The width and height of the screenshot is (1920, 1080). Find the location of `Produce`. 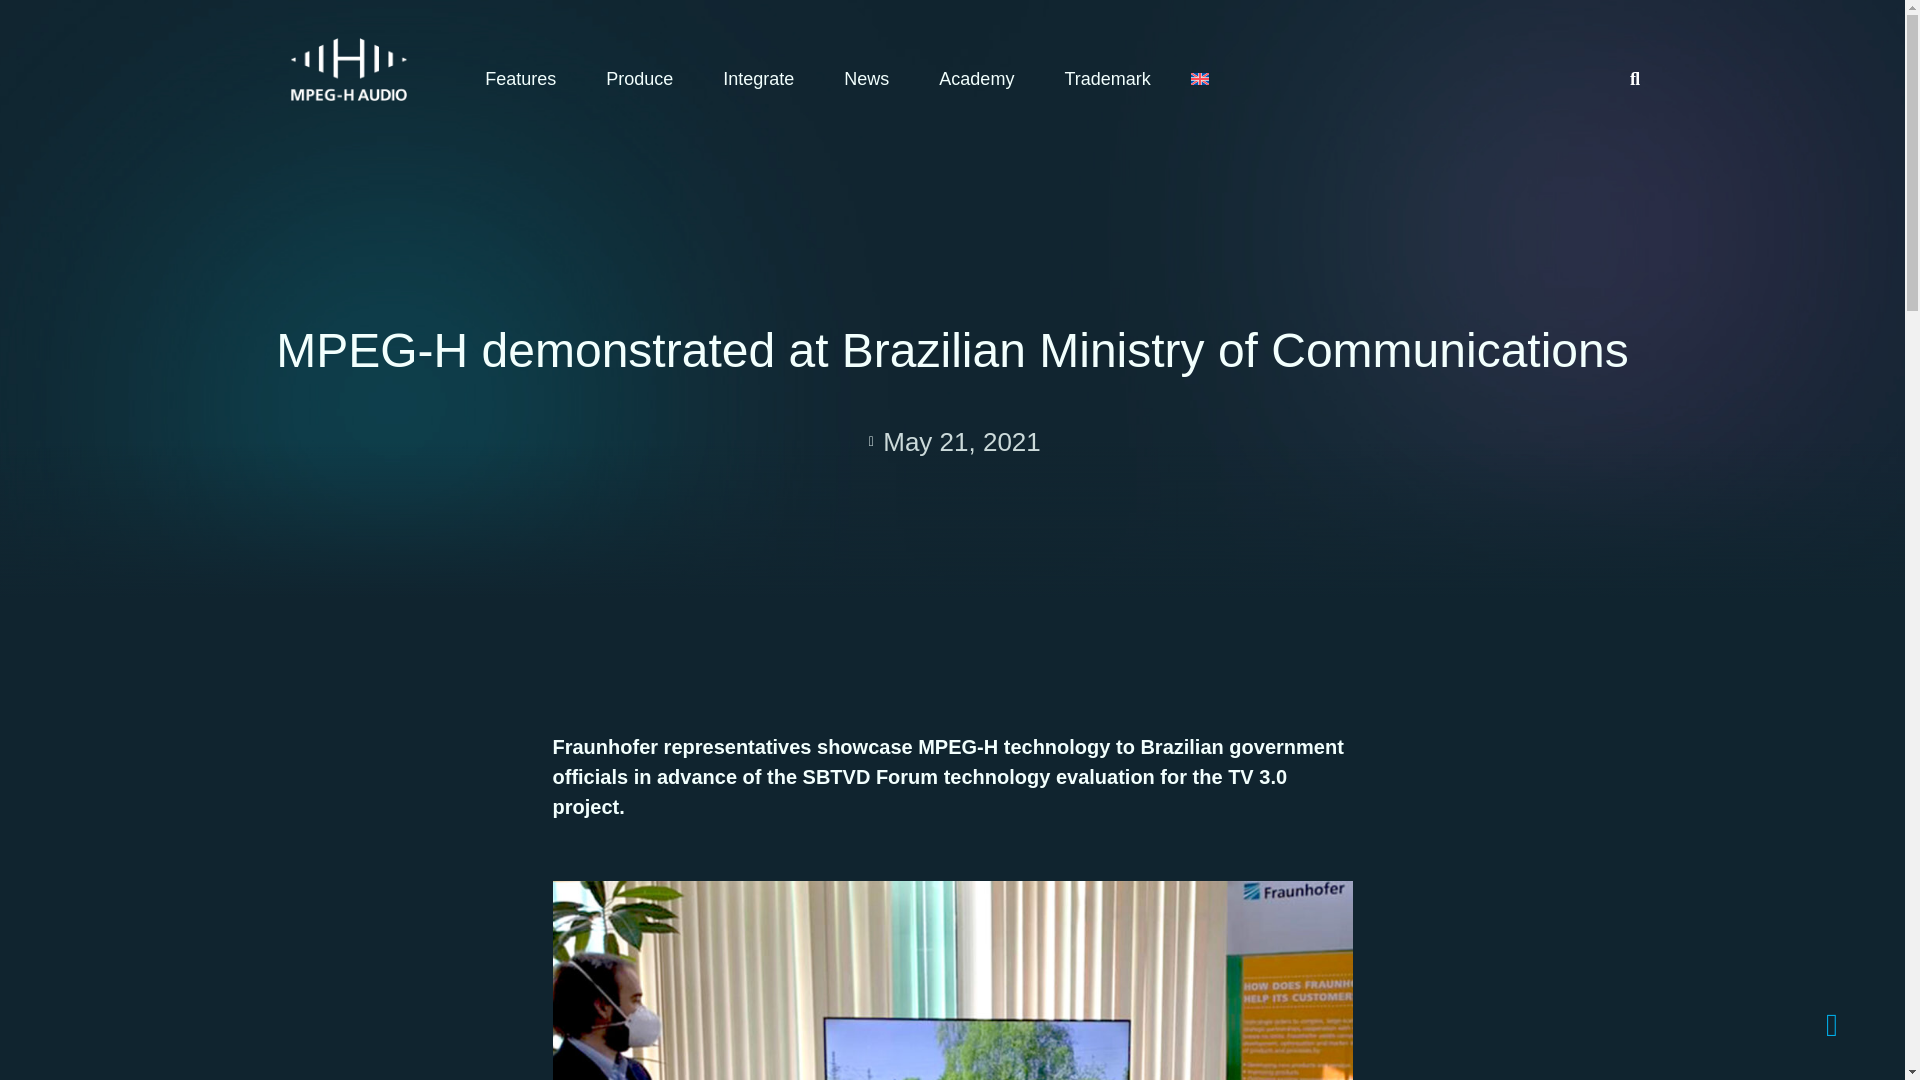

Produce is located at coordinates (644, 78).